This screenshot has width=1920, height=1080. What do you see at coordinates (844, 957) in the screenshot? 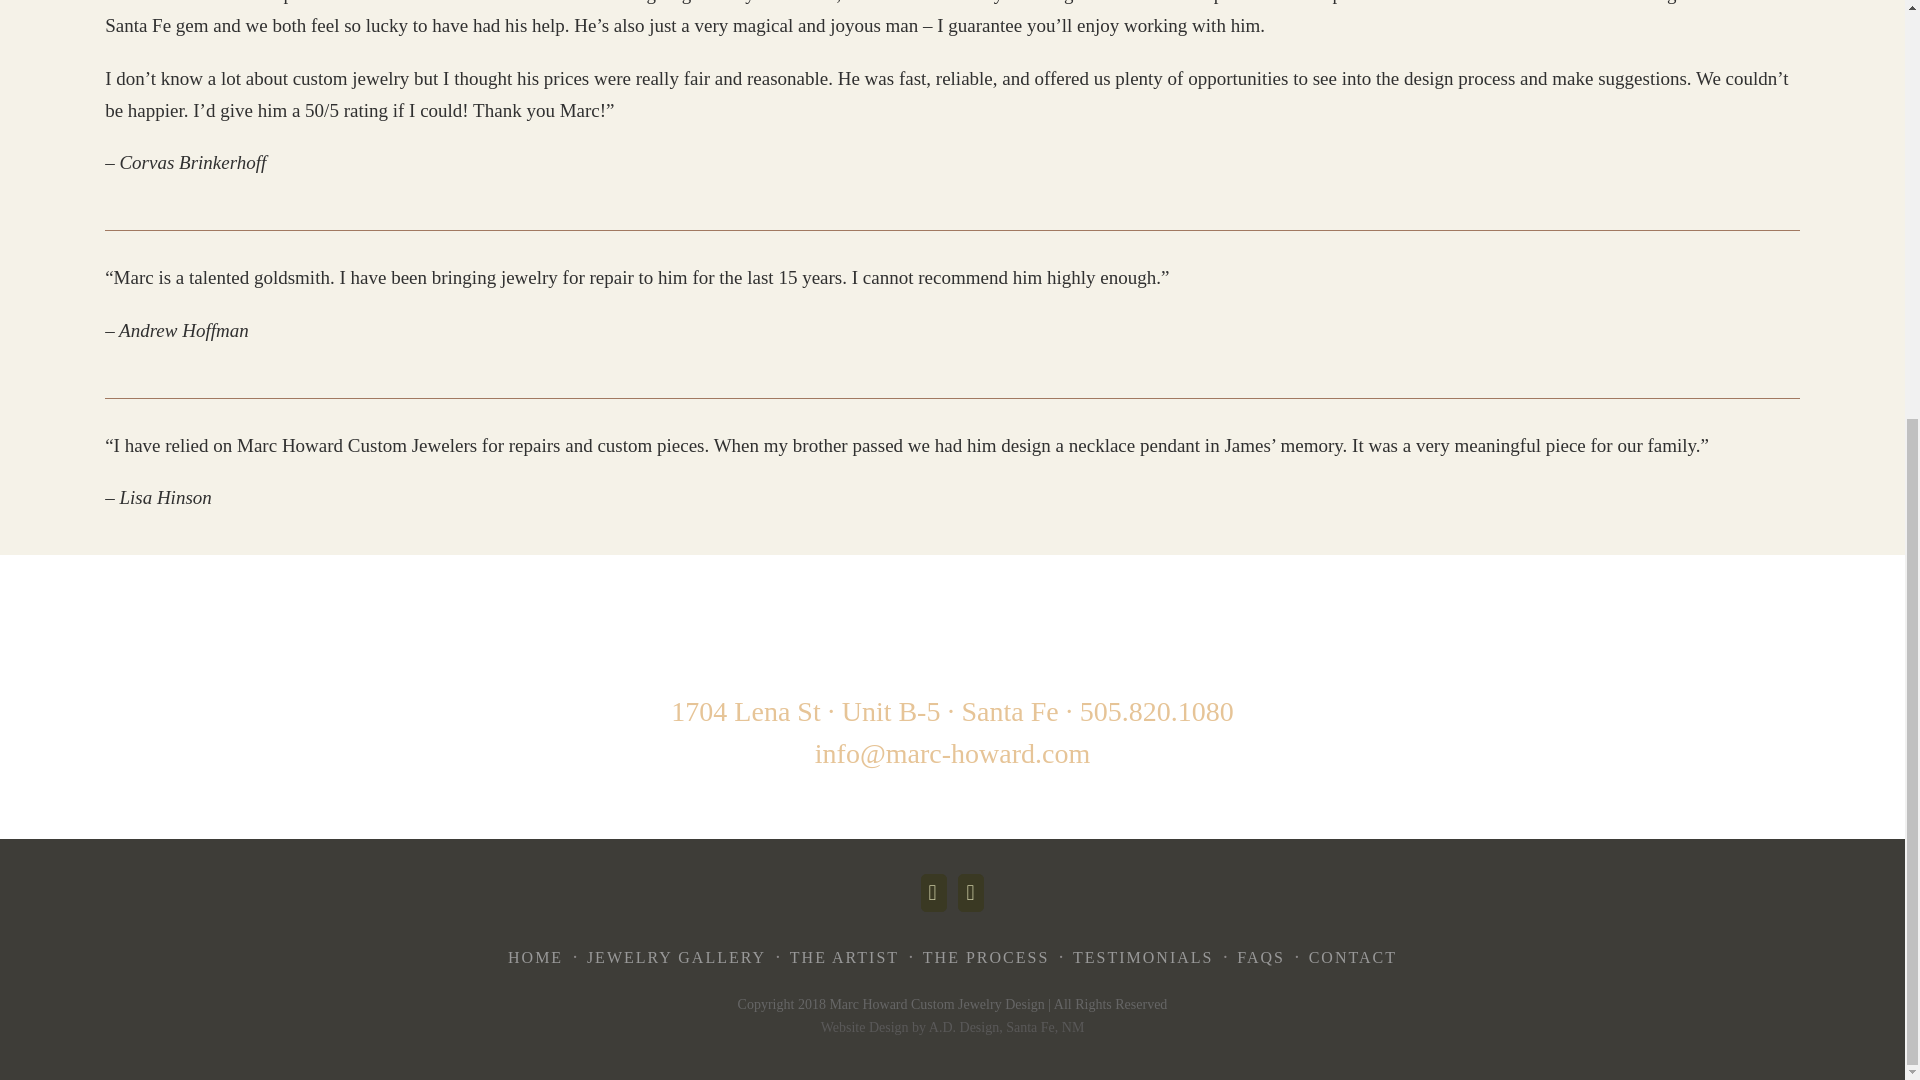
I see `THE ARTIST` at bounding box center [844, 957].